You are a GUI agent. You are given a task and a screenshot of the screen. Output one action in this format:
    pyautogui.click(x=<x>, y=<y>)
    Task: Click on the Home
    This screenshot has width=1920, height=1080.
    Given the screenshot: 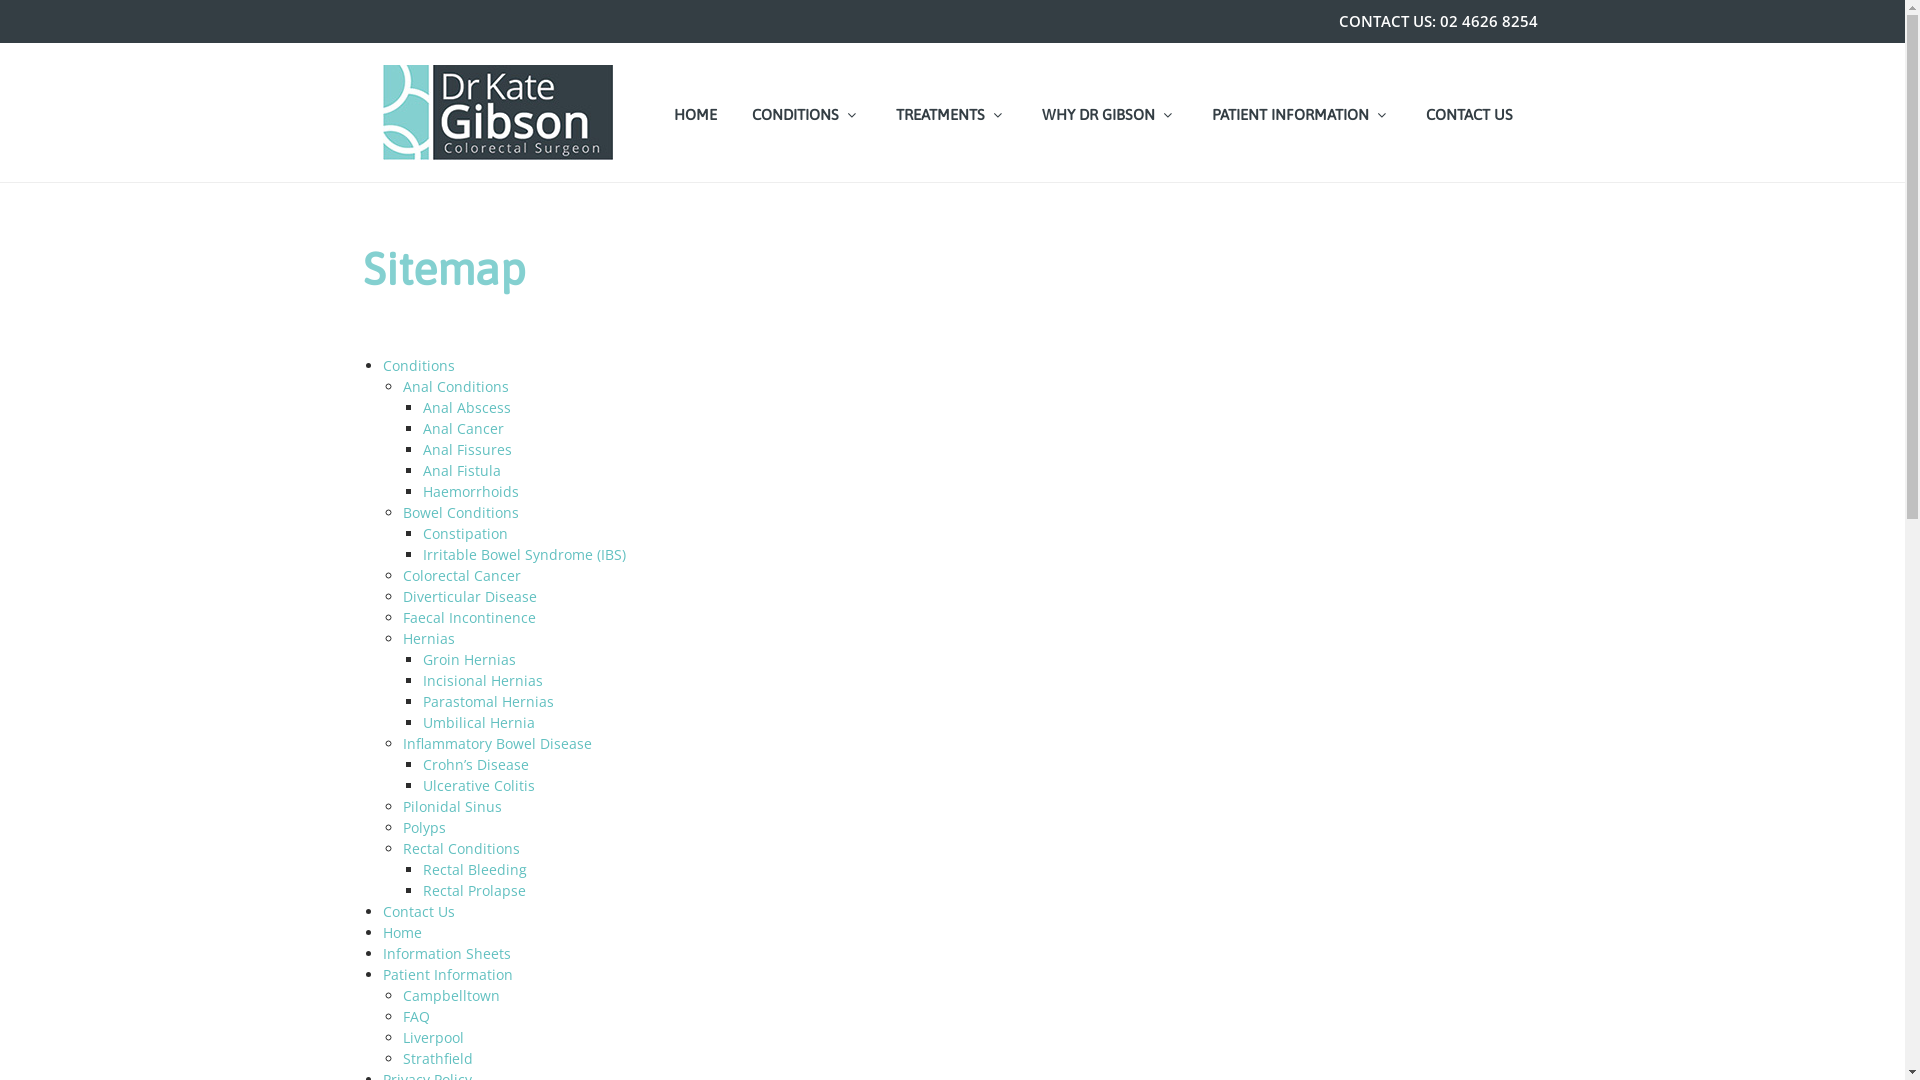 What is the action you would take?
    pyautogui.click(x=402, y=932)
    